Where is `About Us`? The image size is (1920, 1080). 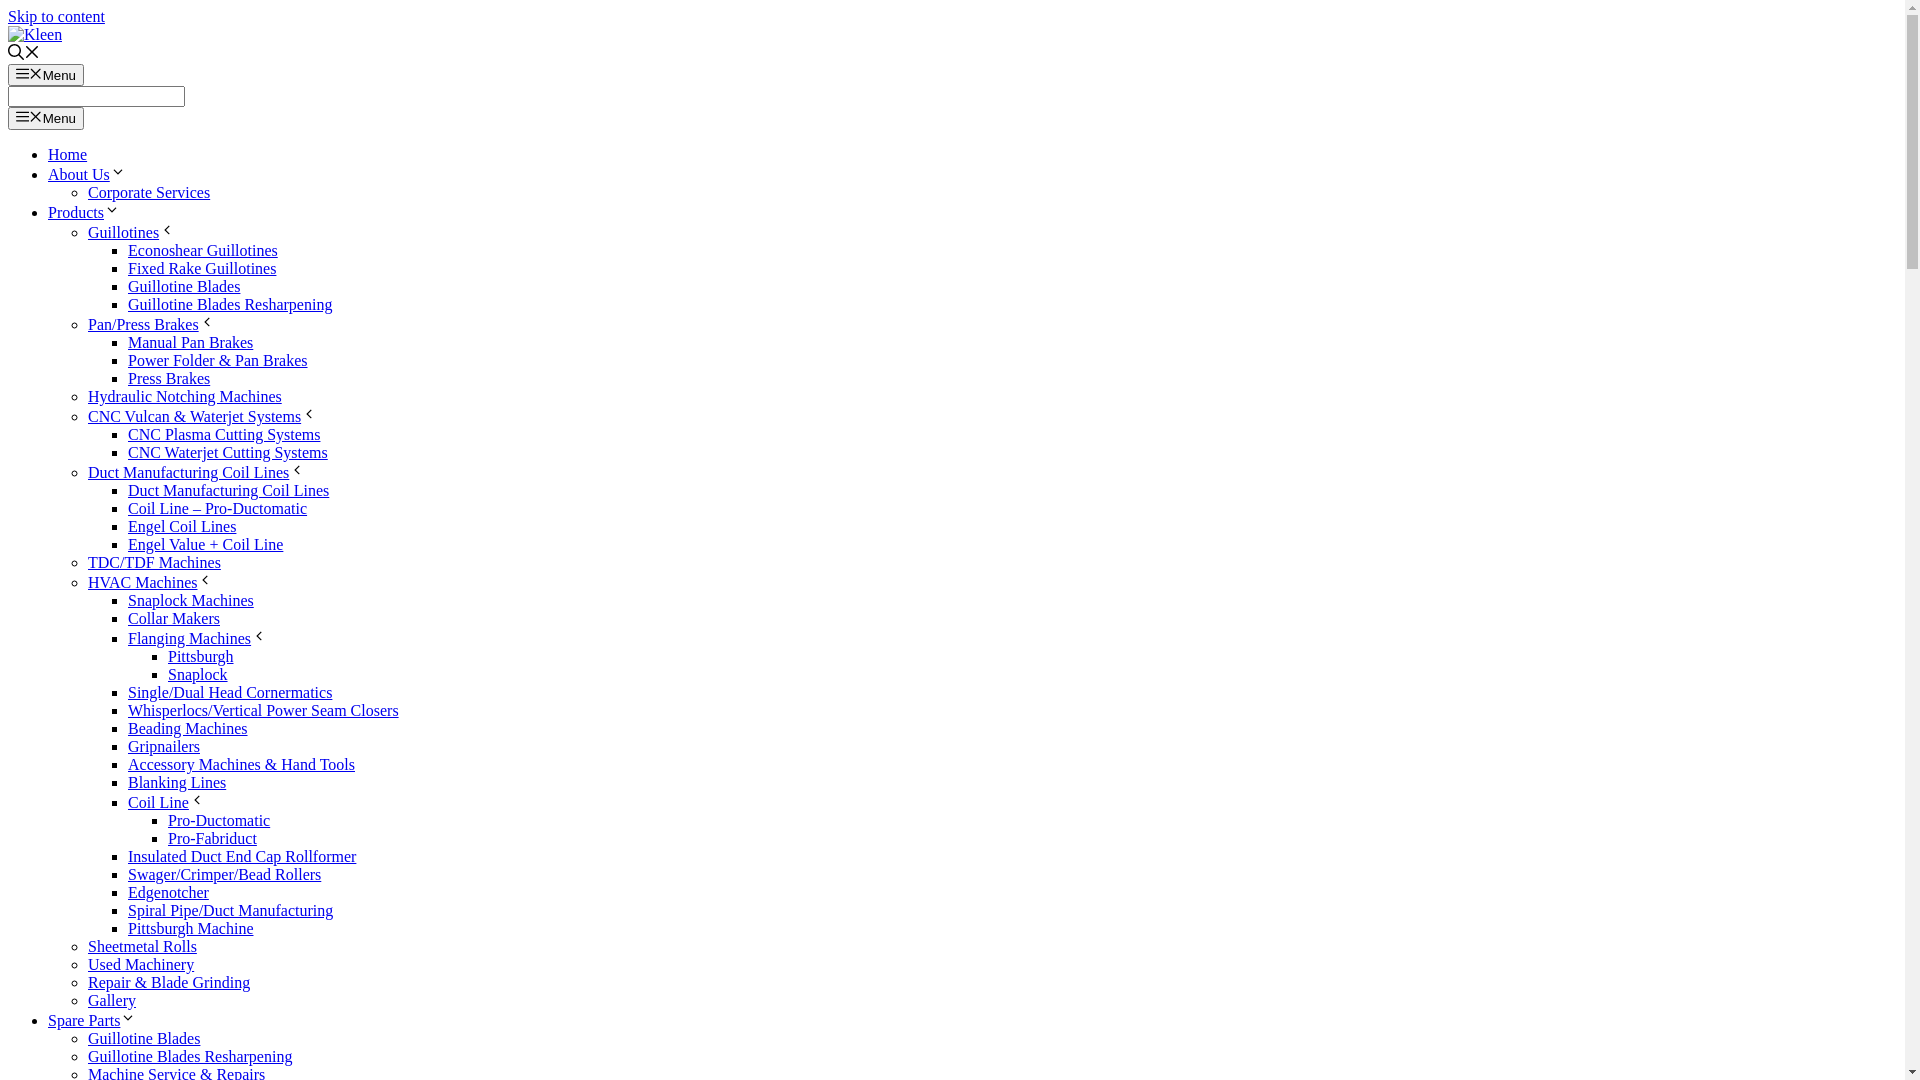
About Us is located at coordinates (87, 174).